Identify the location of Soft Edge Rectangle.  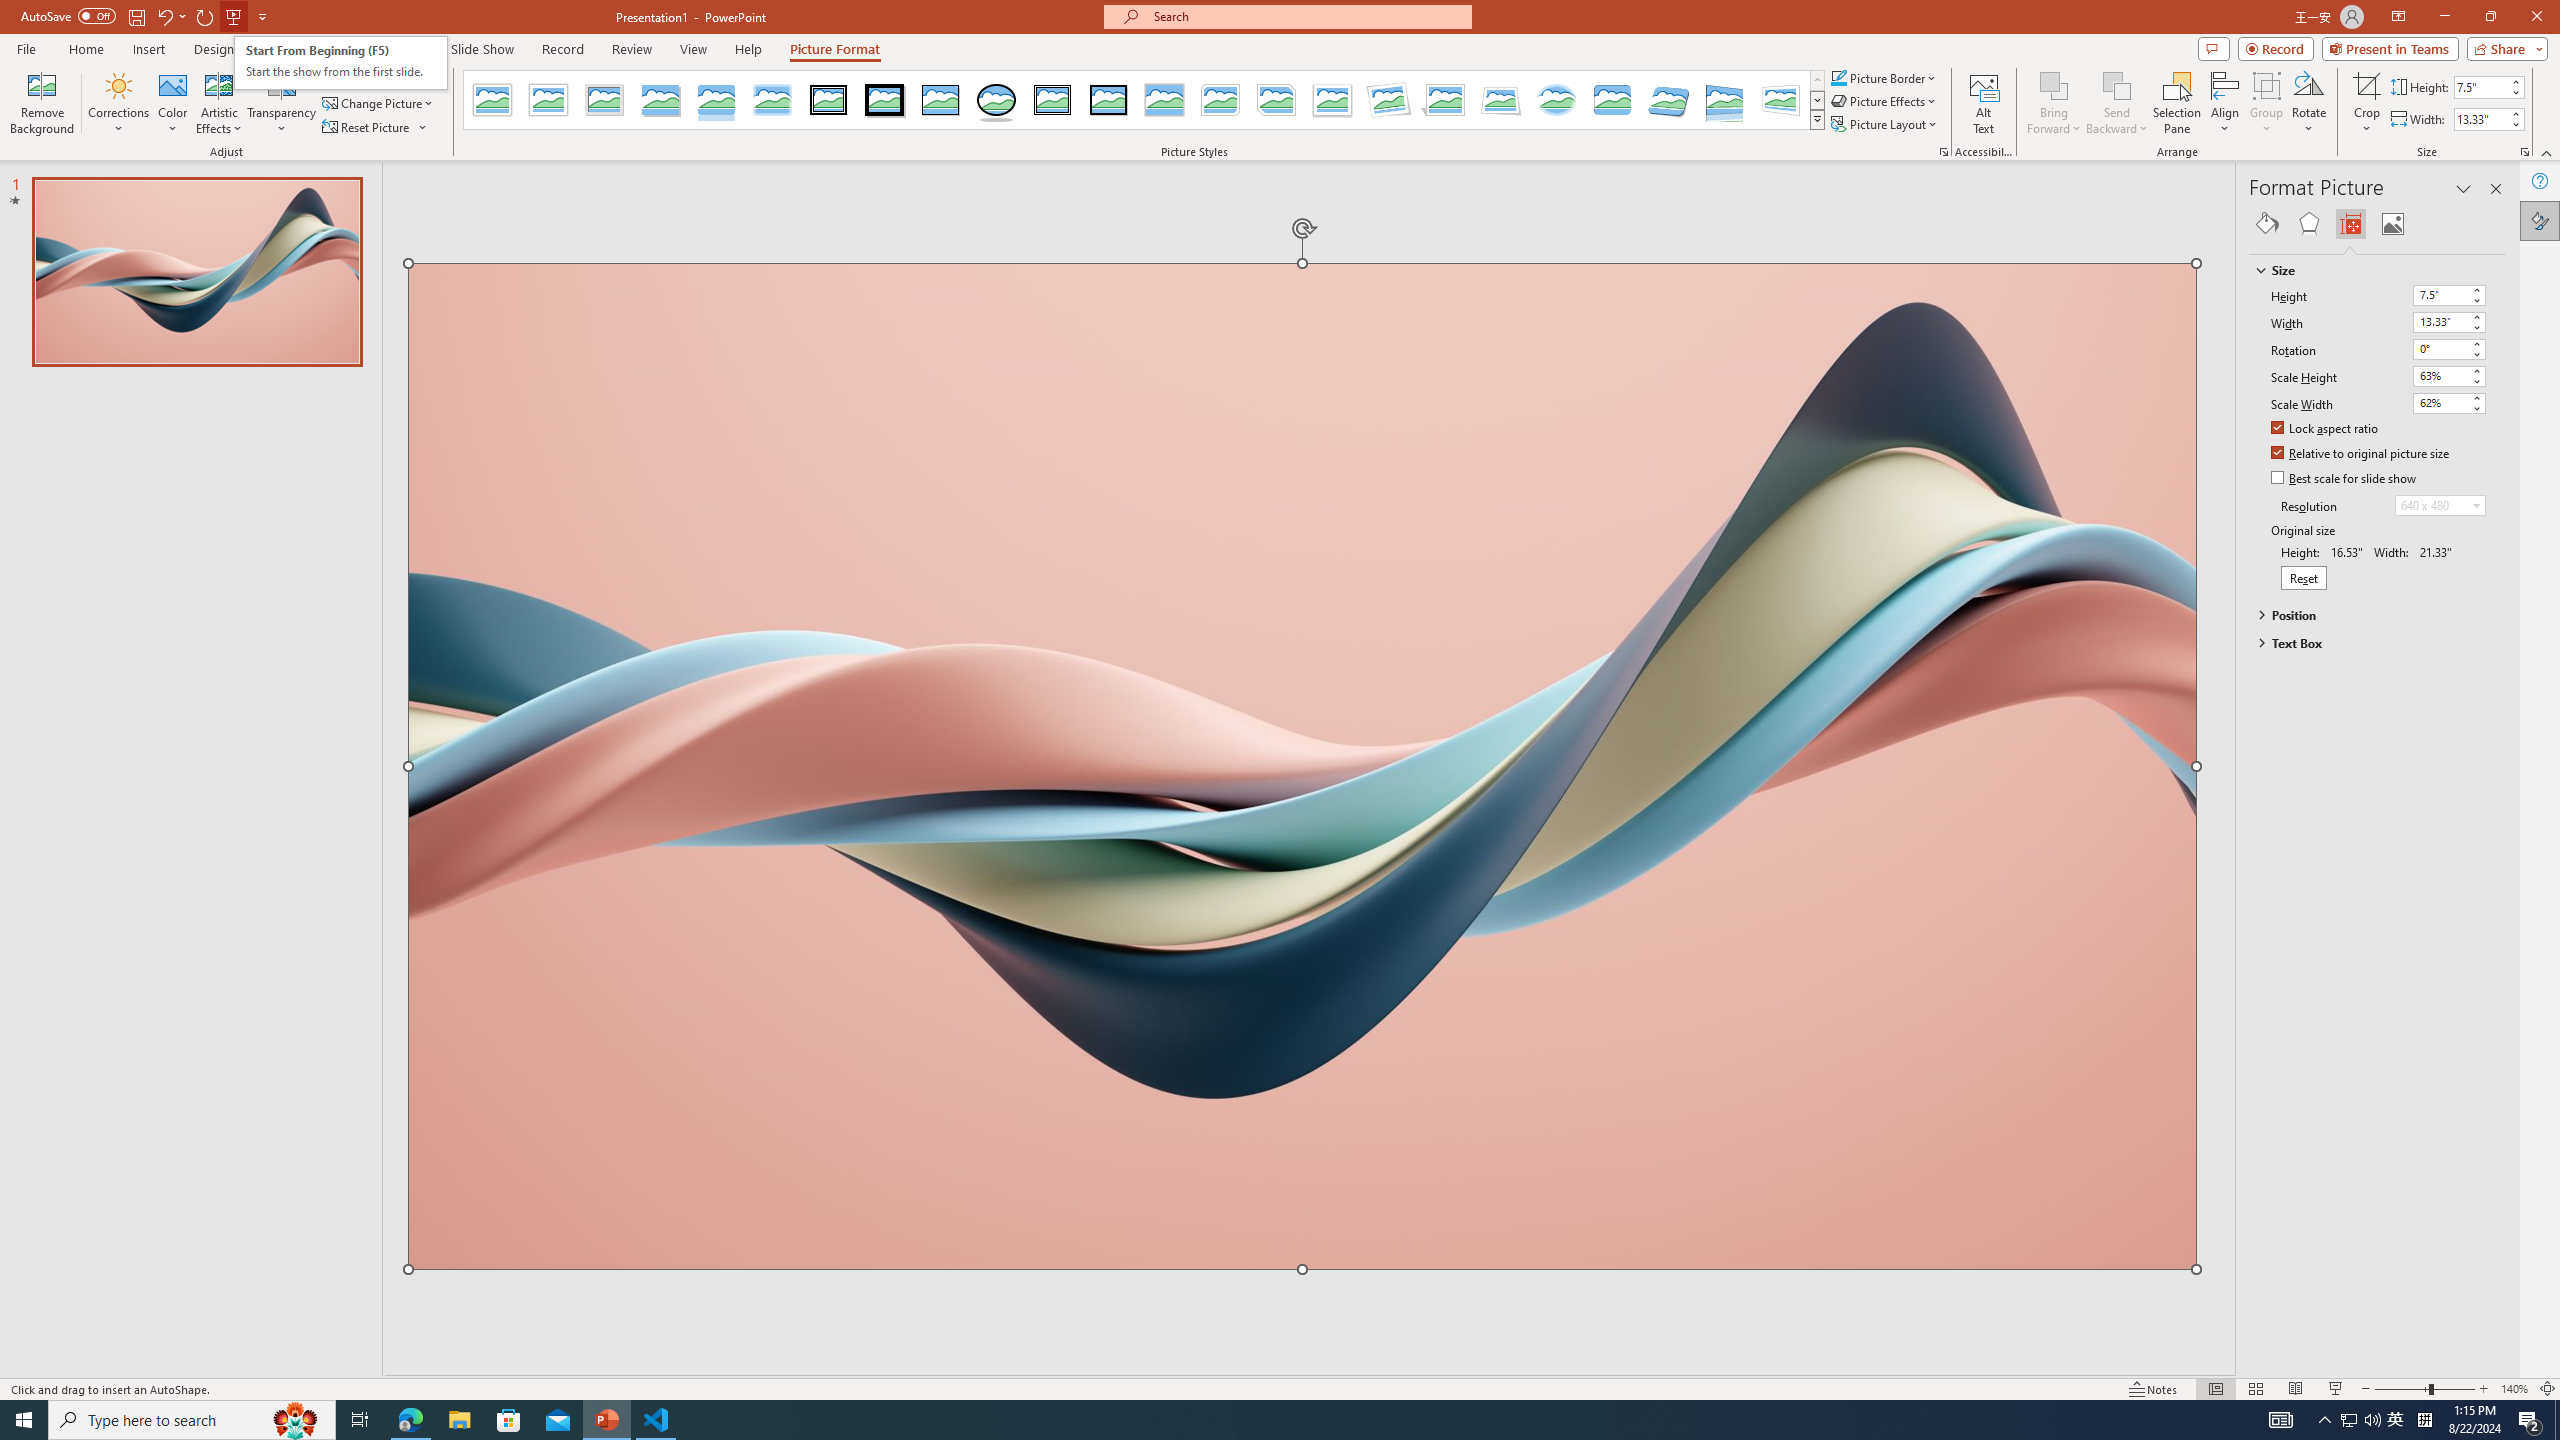
(772, 100).